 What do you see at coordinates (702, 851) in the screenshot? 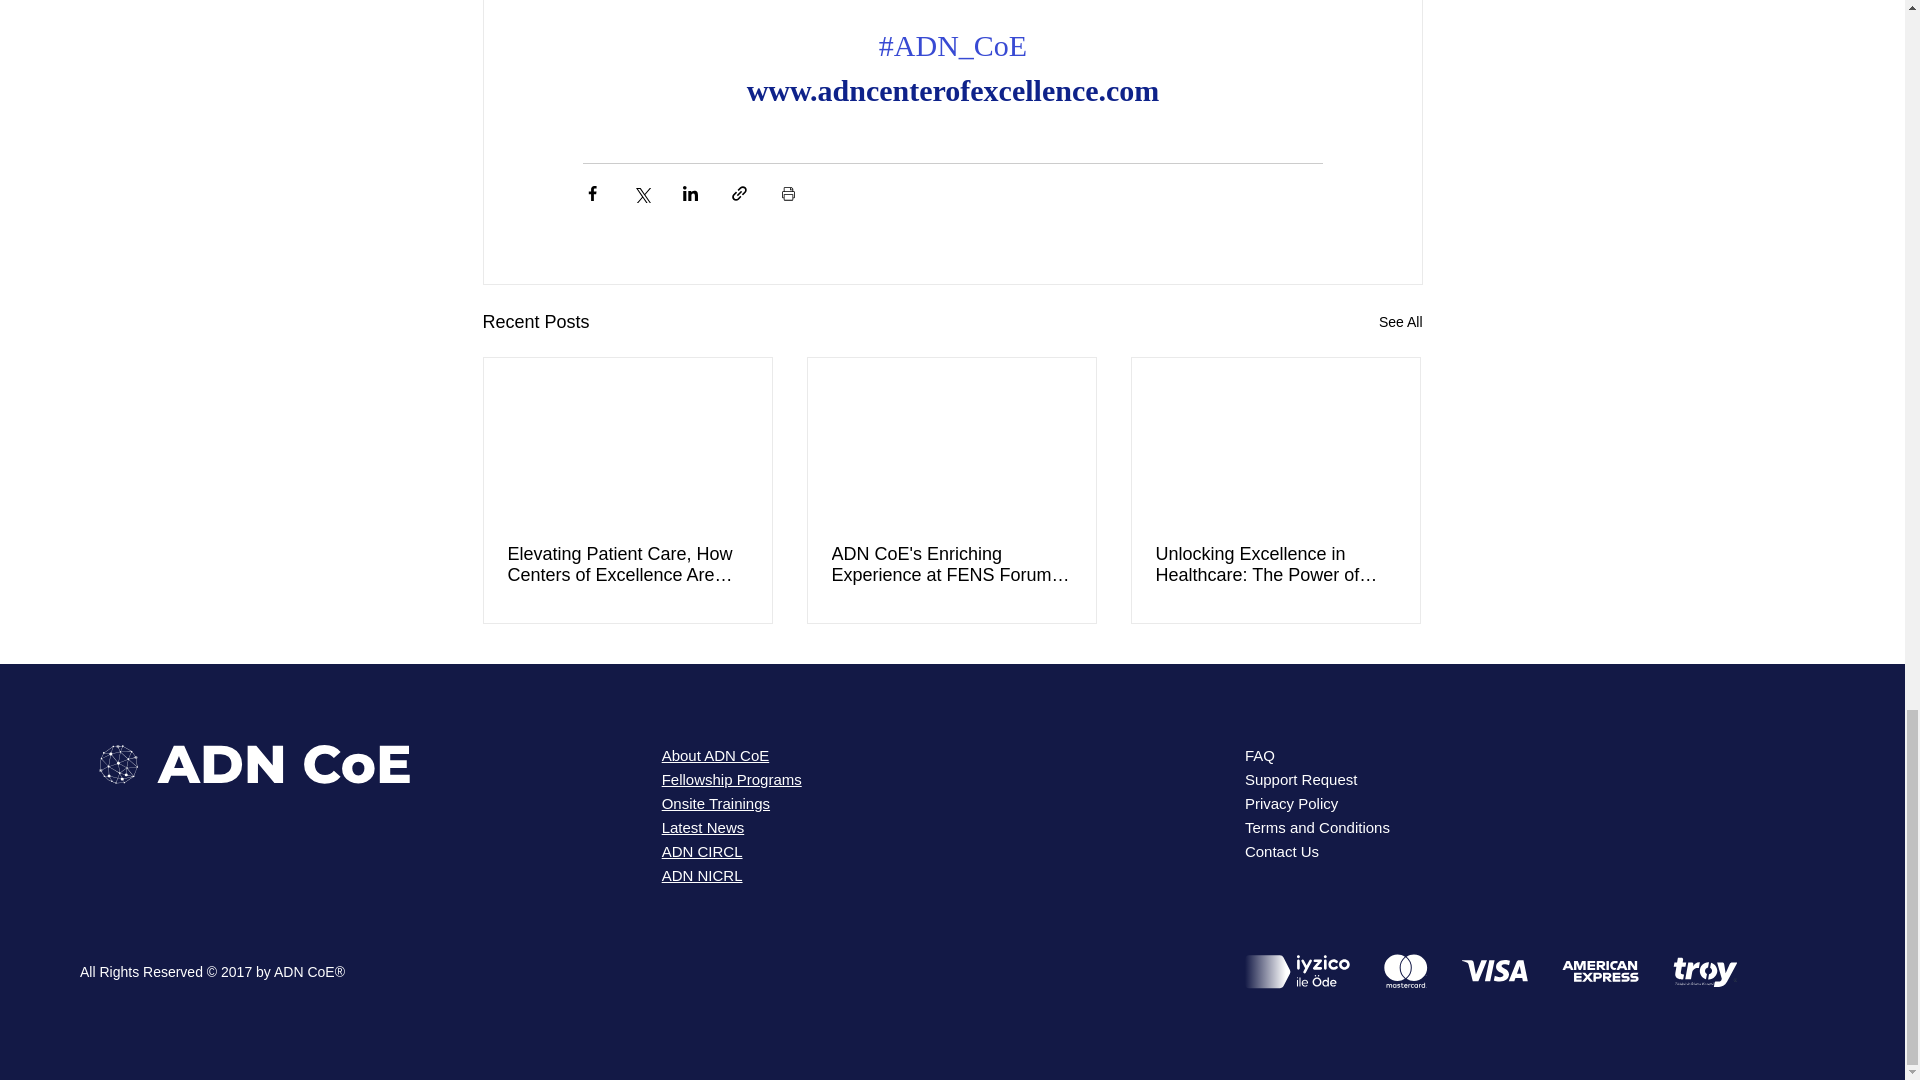
I see `ADN CIRCL` at bounding box center [702, 851].